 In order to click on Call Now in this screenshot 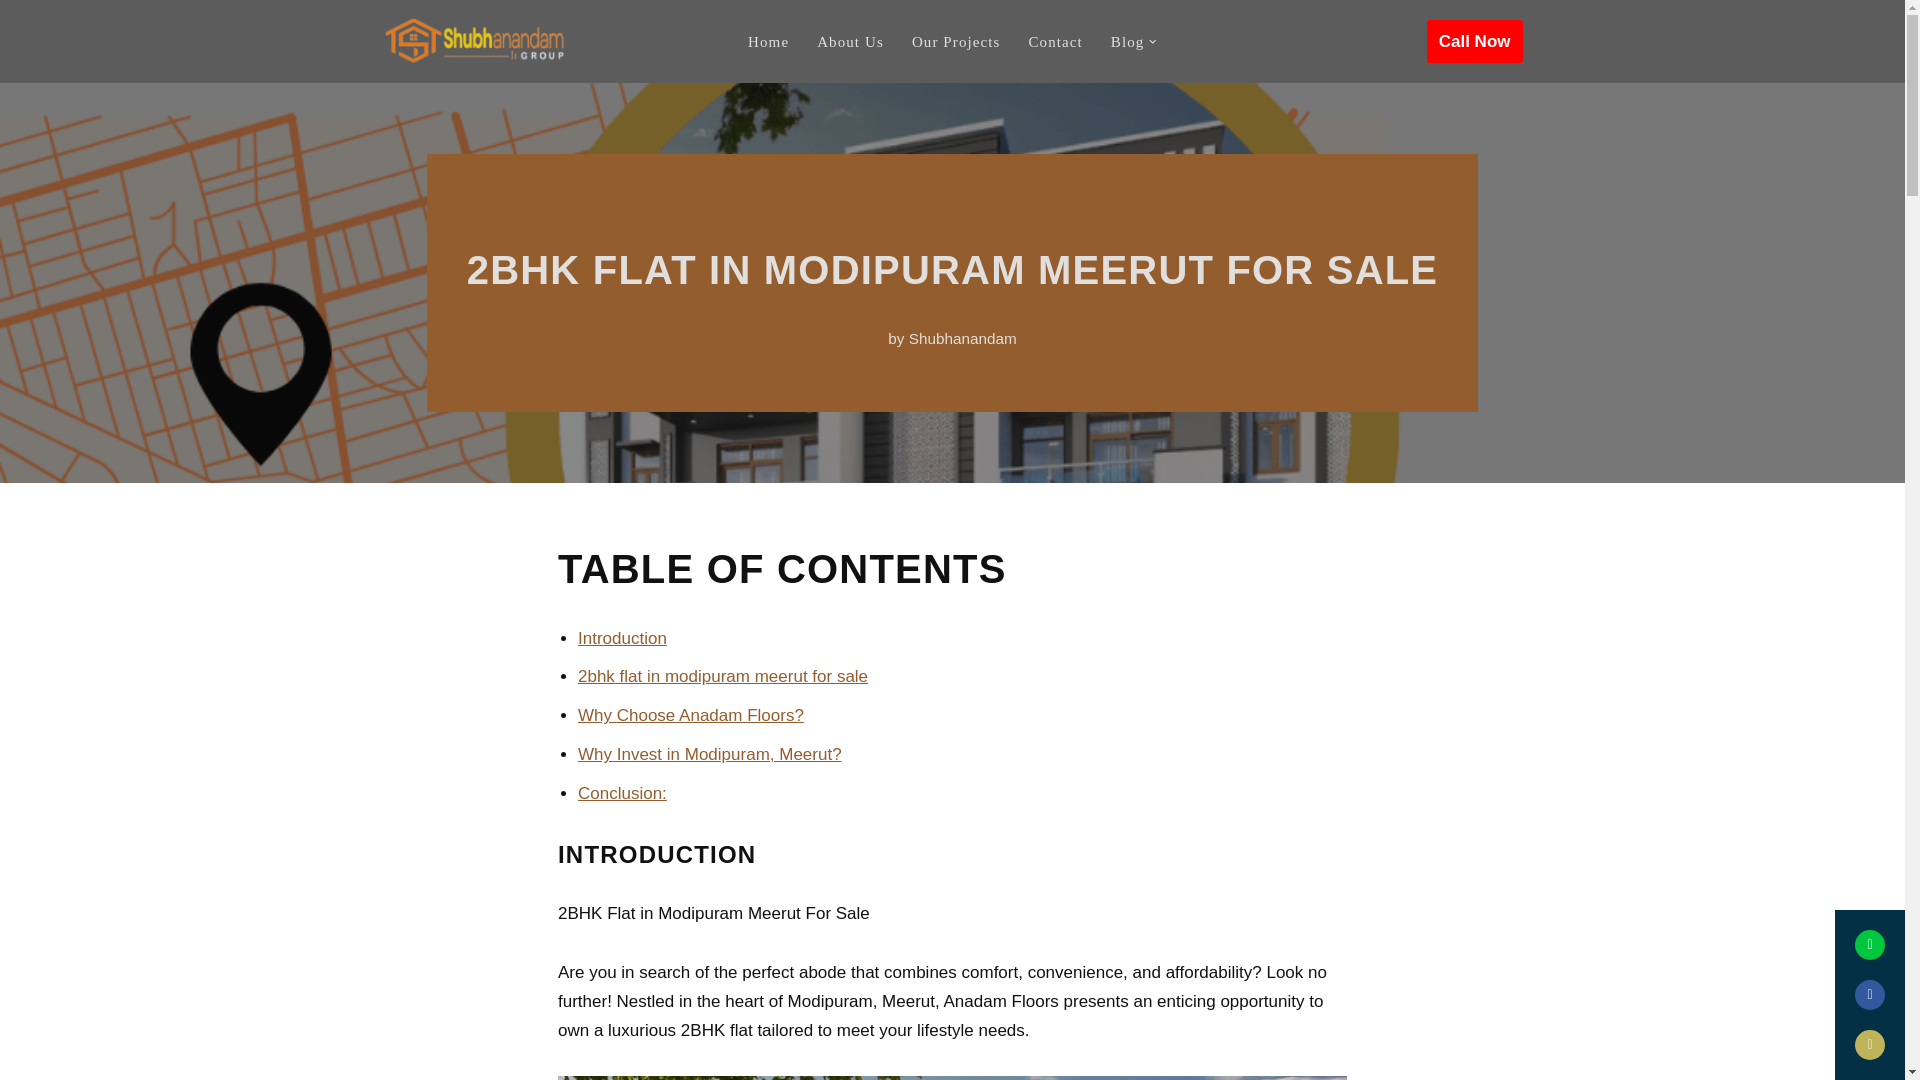, I will do `click(1474, 41)`.